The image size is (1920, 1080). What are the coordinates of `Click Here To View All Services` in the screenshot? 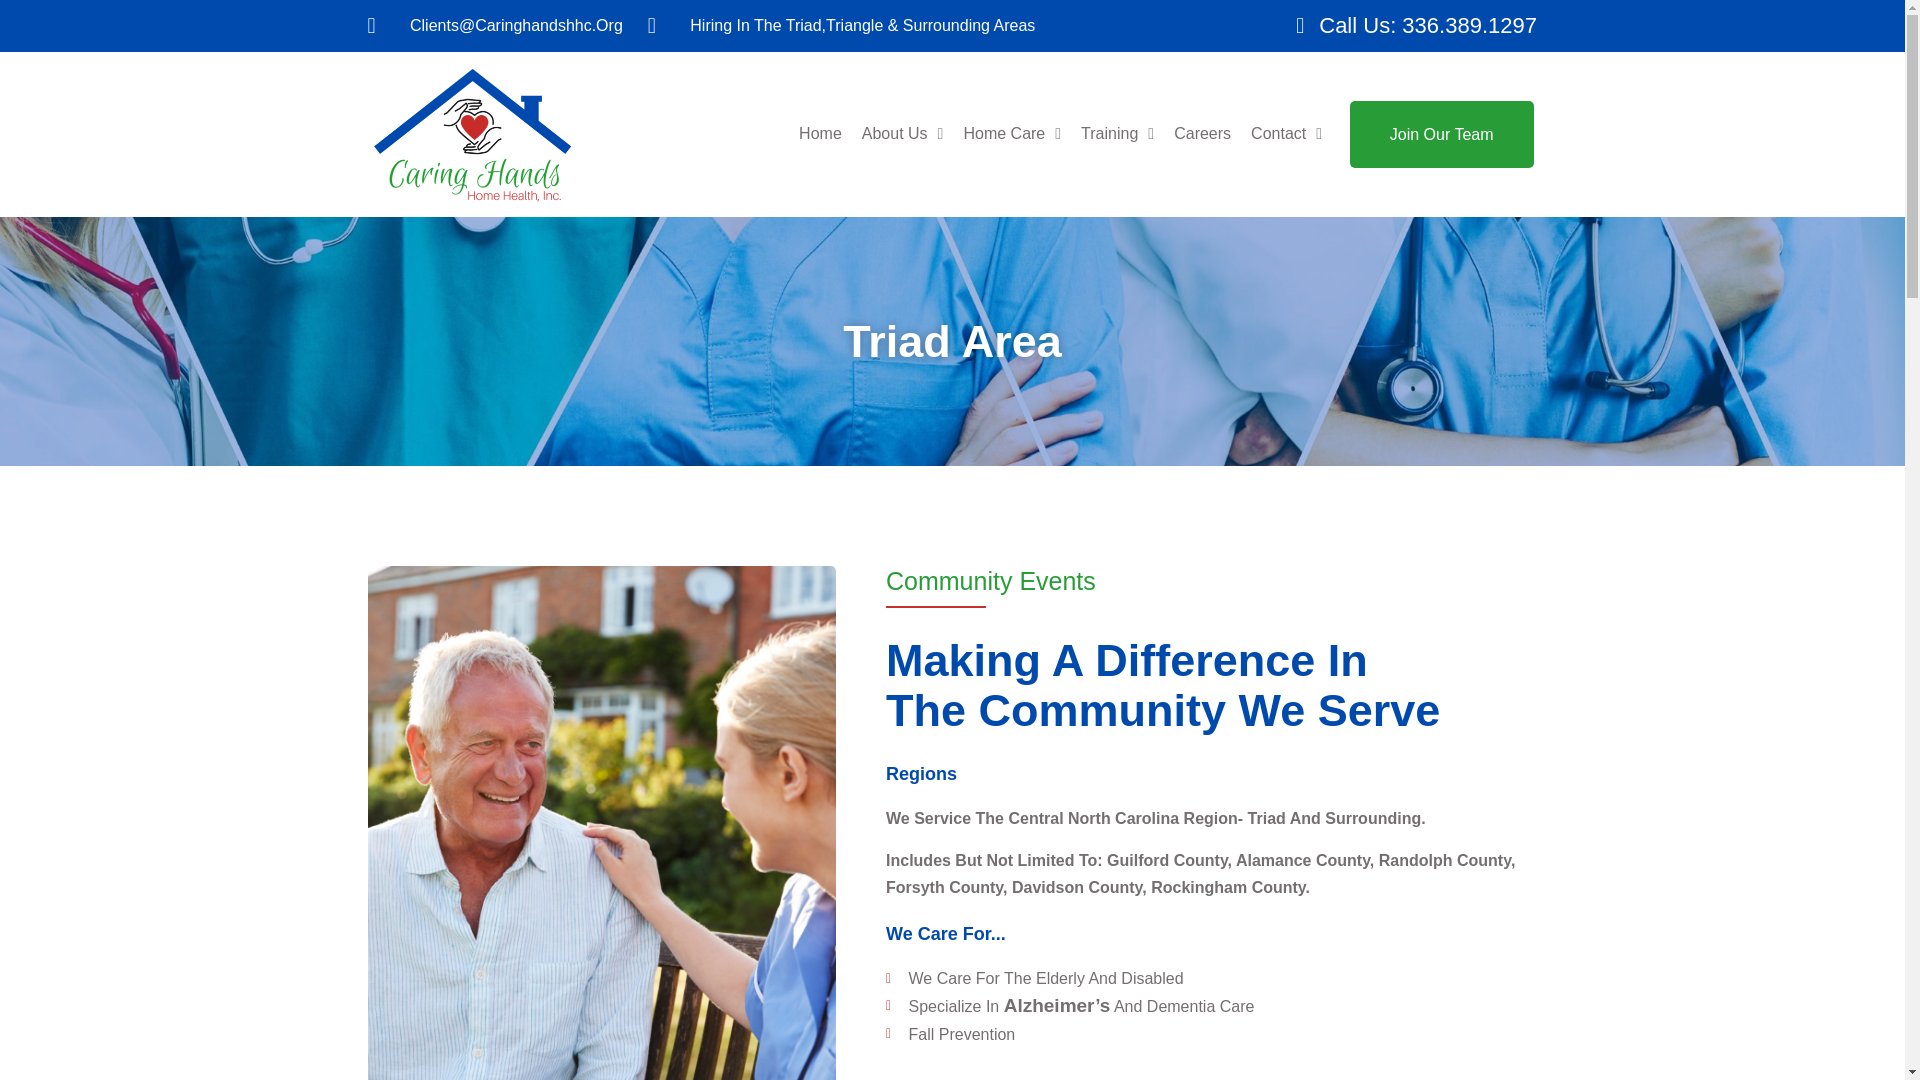 It's located at (1010, 1077).